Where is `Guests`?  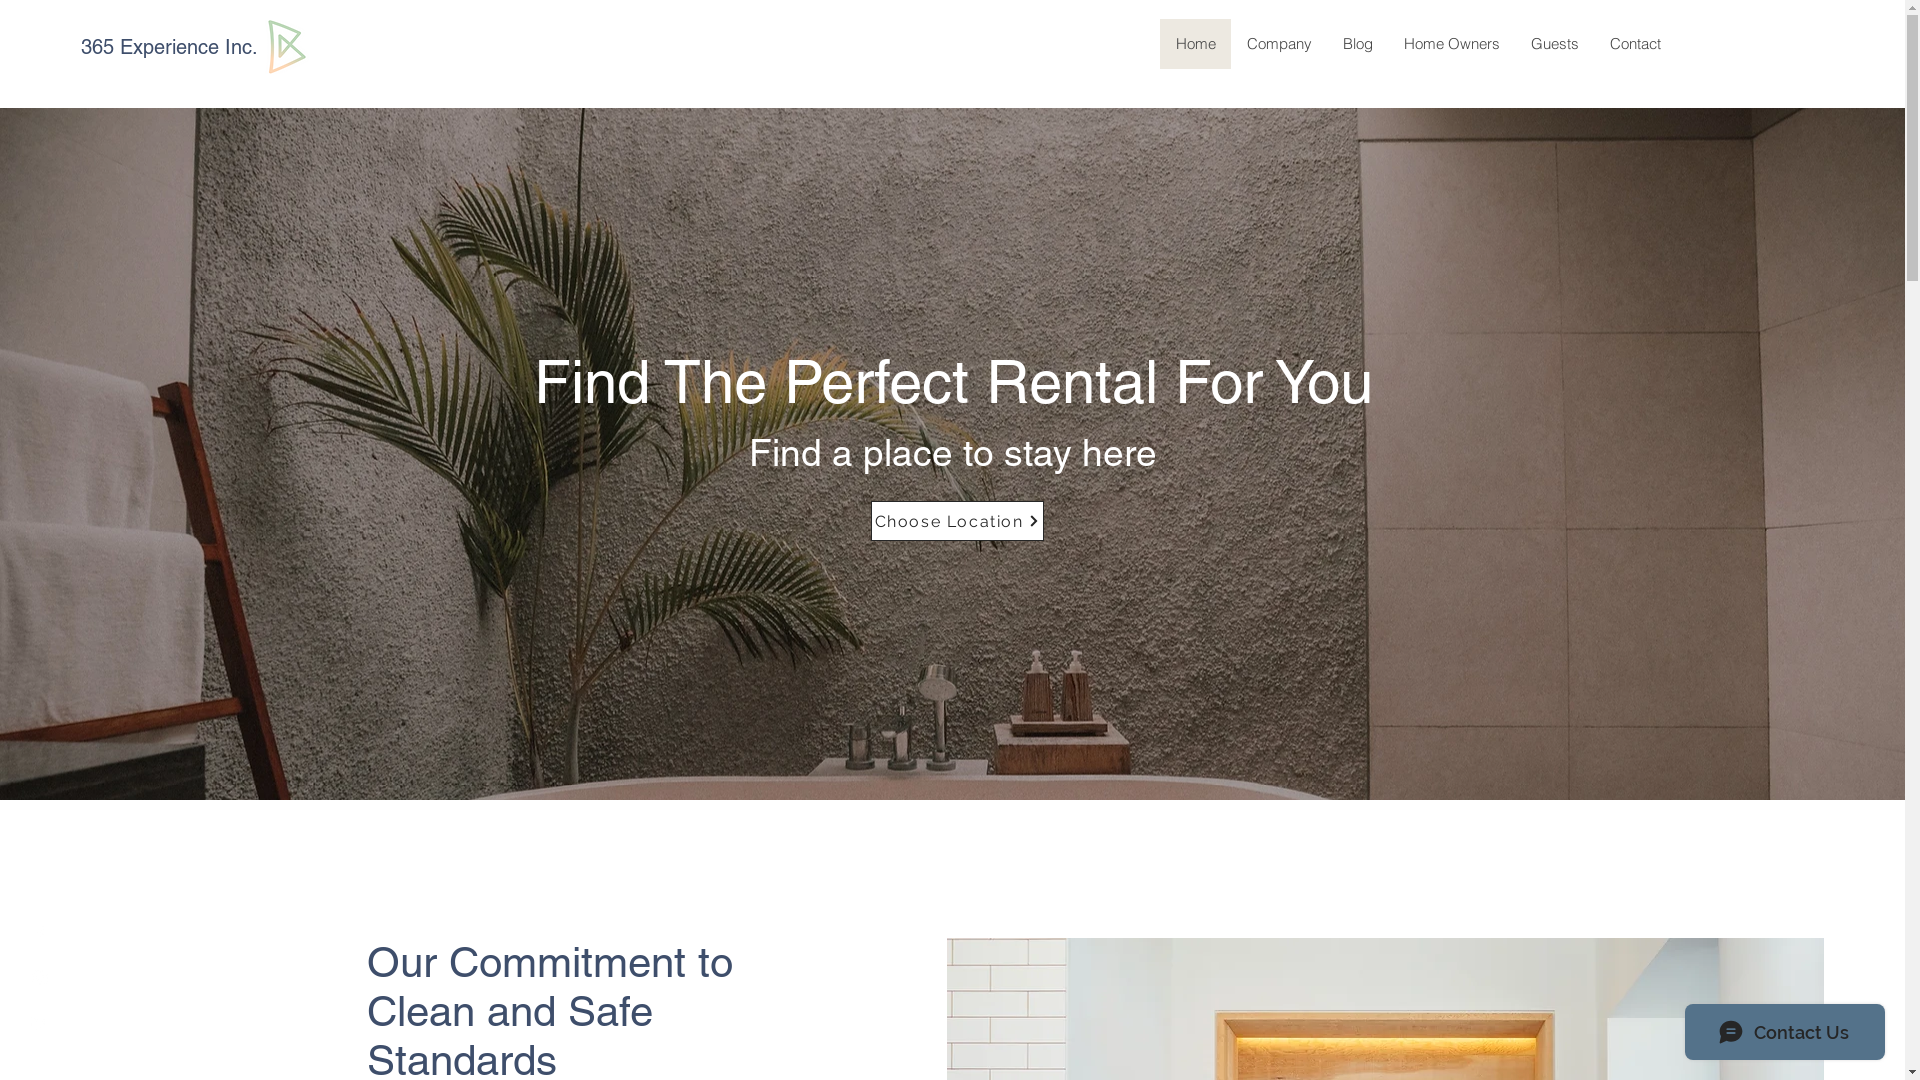 Guests is located at coordinates (1554, 44).